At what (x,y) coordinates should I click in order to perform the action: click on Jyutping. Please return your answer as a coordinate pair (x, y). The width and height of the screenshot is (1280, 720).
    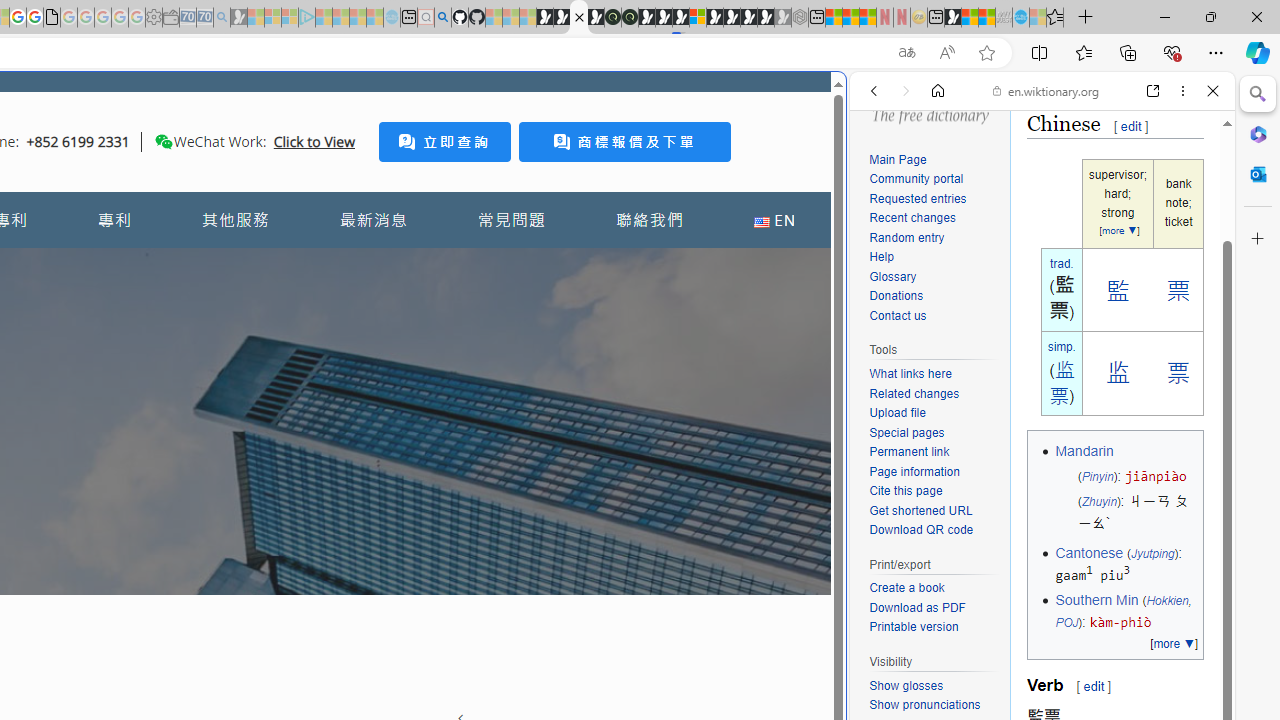
    Looking at the image, I should click on (1152, 552).